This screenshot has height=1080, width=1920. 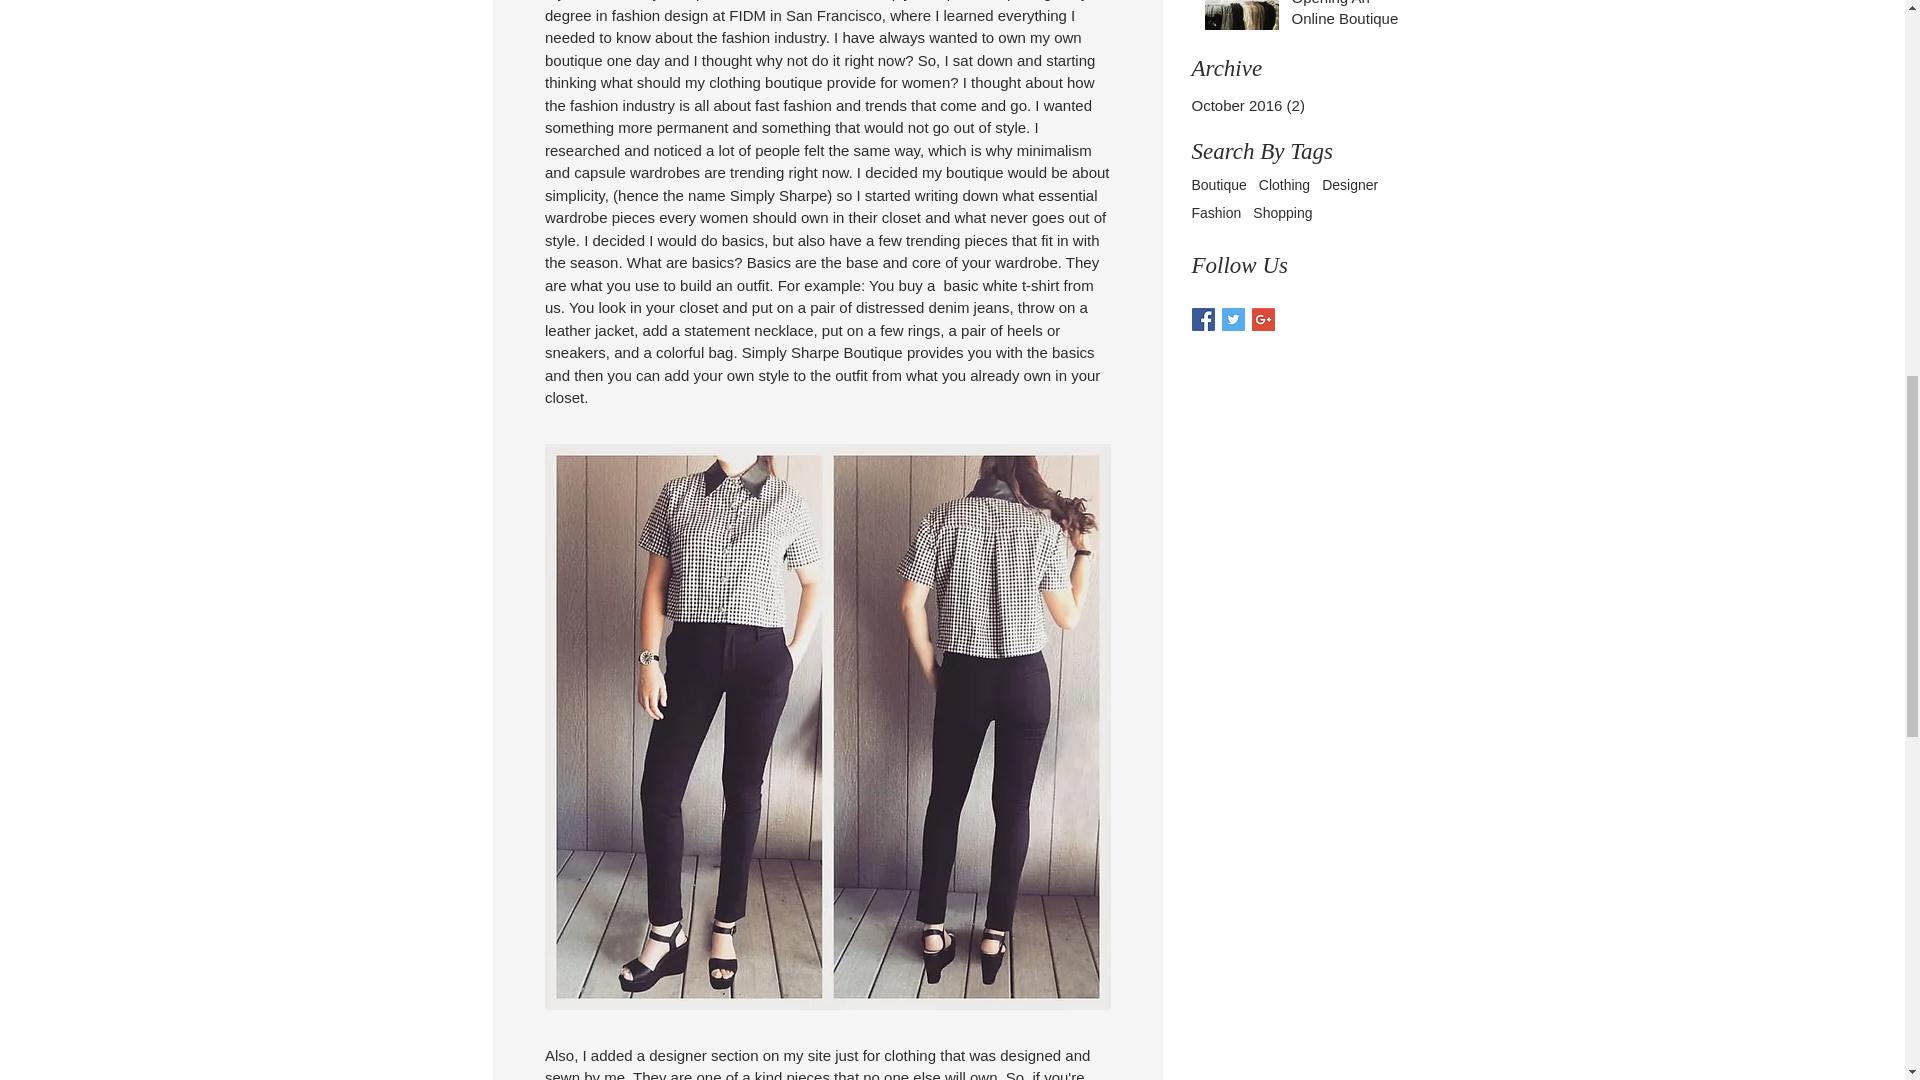 What do you see at coordinates (1219, 185) in the screenshot?
I see `Boutique` at bounding box center [1219, 185].